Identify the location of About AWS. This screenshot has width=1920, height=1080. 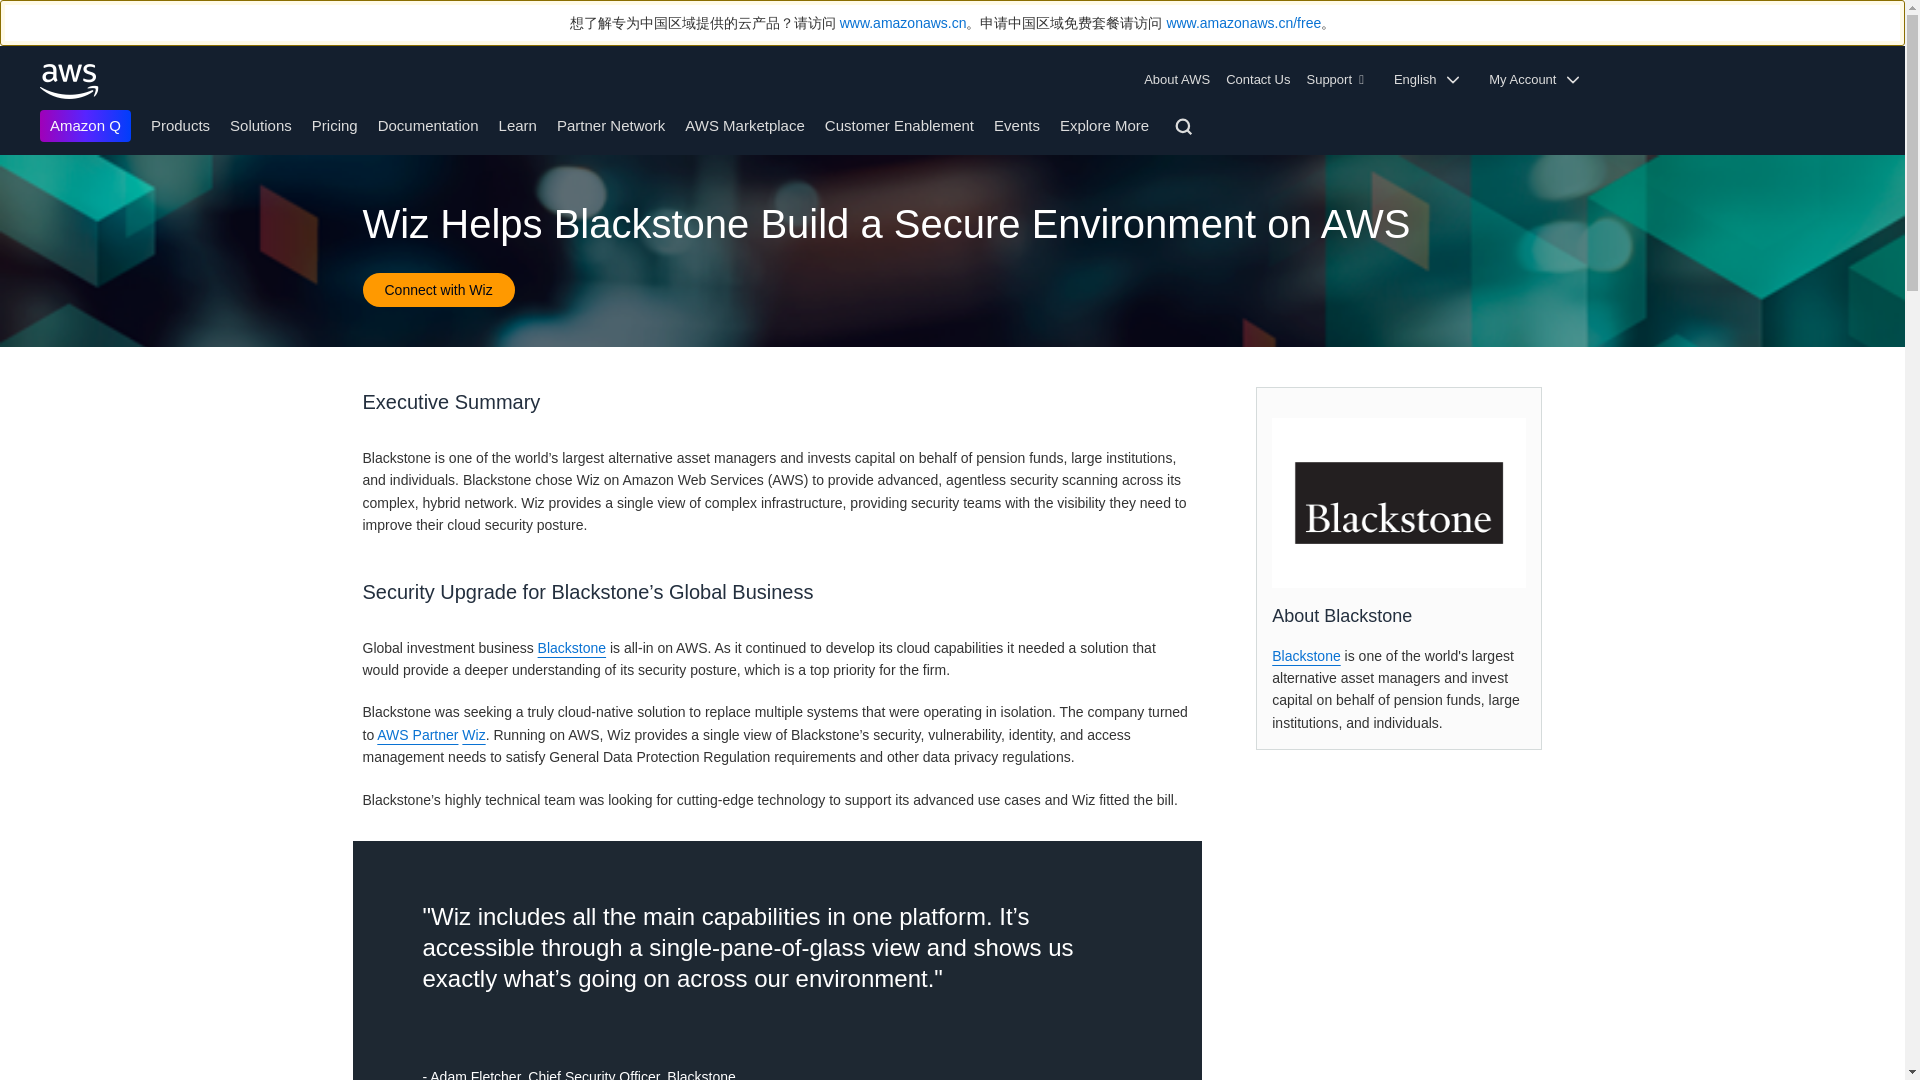
(1180, 80).